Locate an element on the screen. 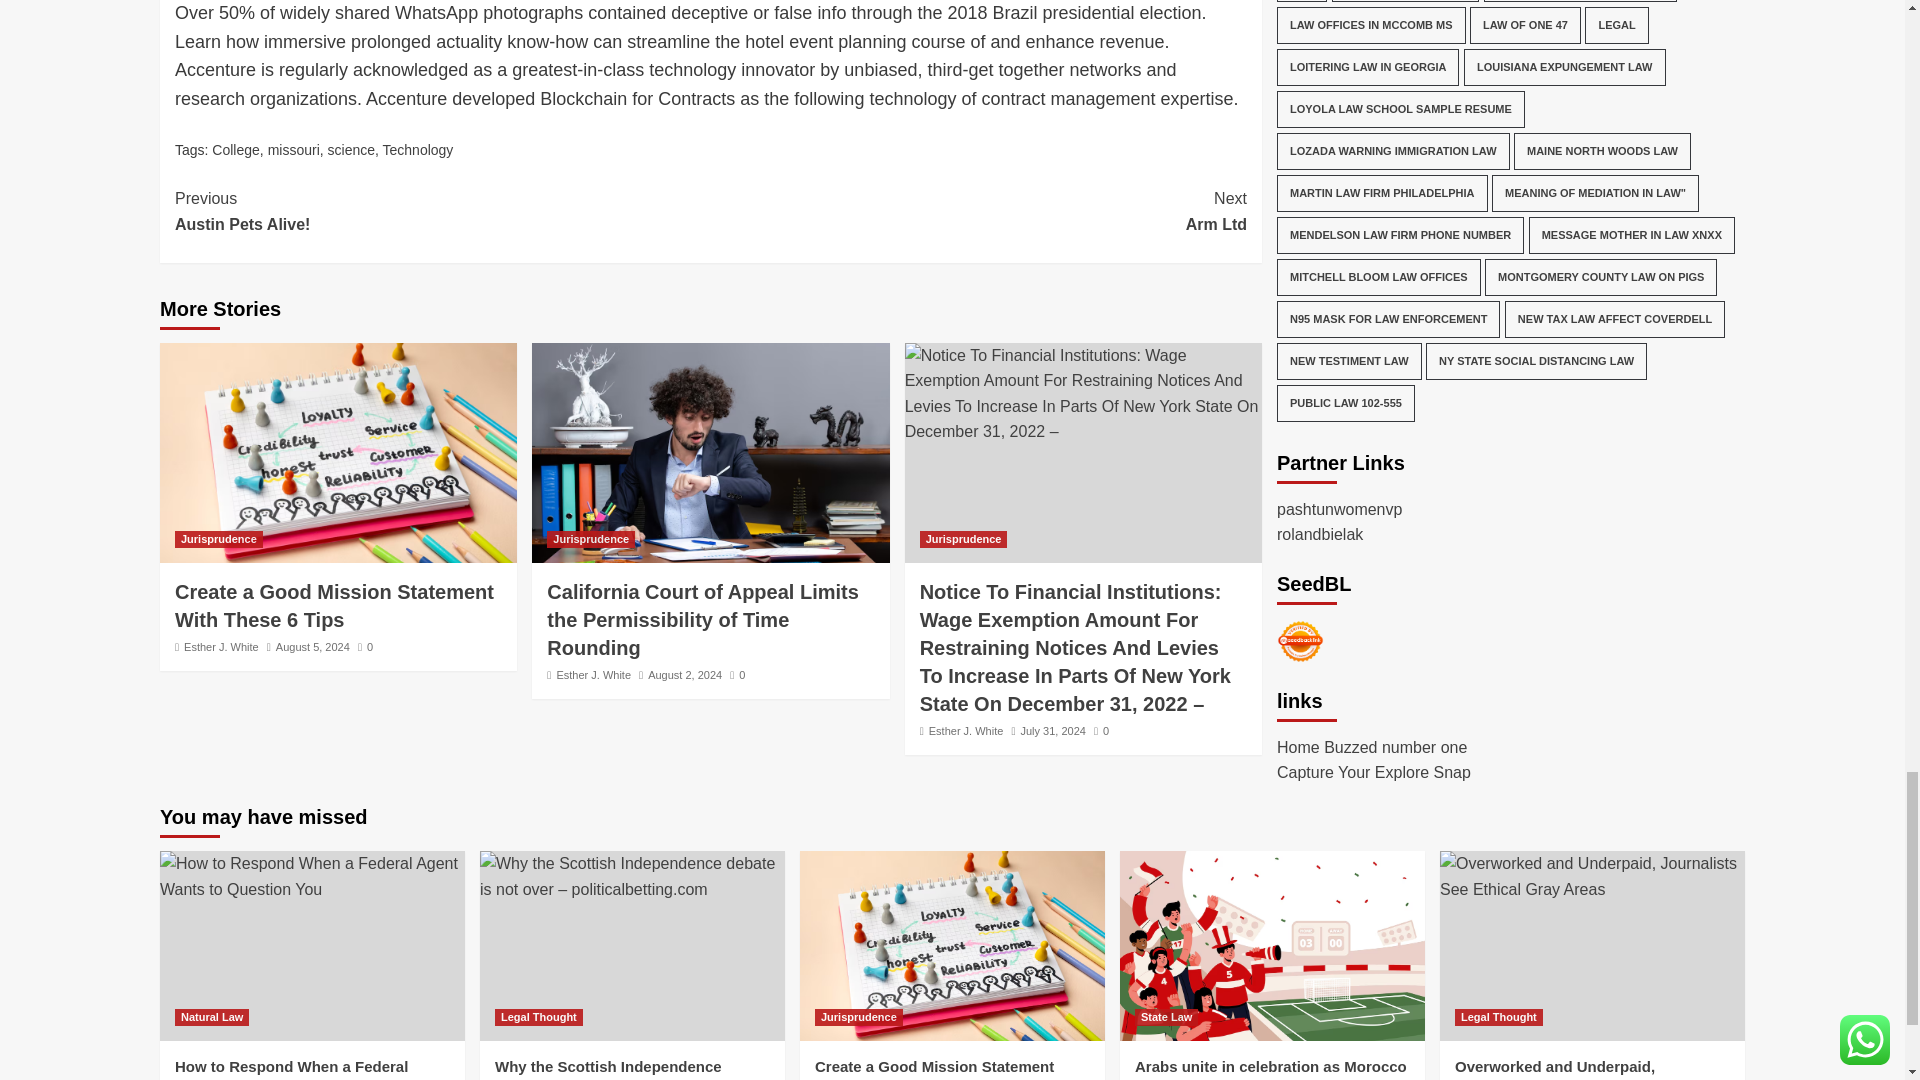 This screenshot has width=1920, height=1080. Create a Good Mission Statement With These 6 Tips is located at coordinates (338, 452).